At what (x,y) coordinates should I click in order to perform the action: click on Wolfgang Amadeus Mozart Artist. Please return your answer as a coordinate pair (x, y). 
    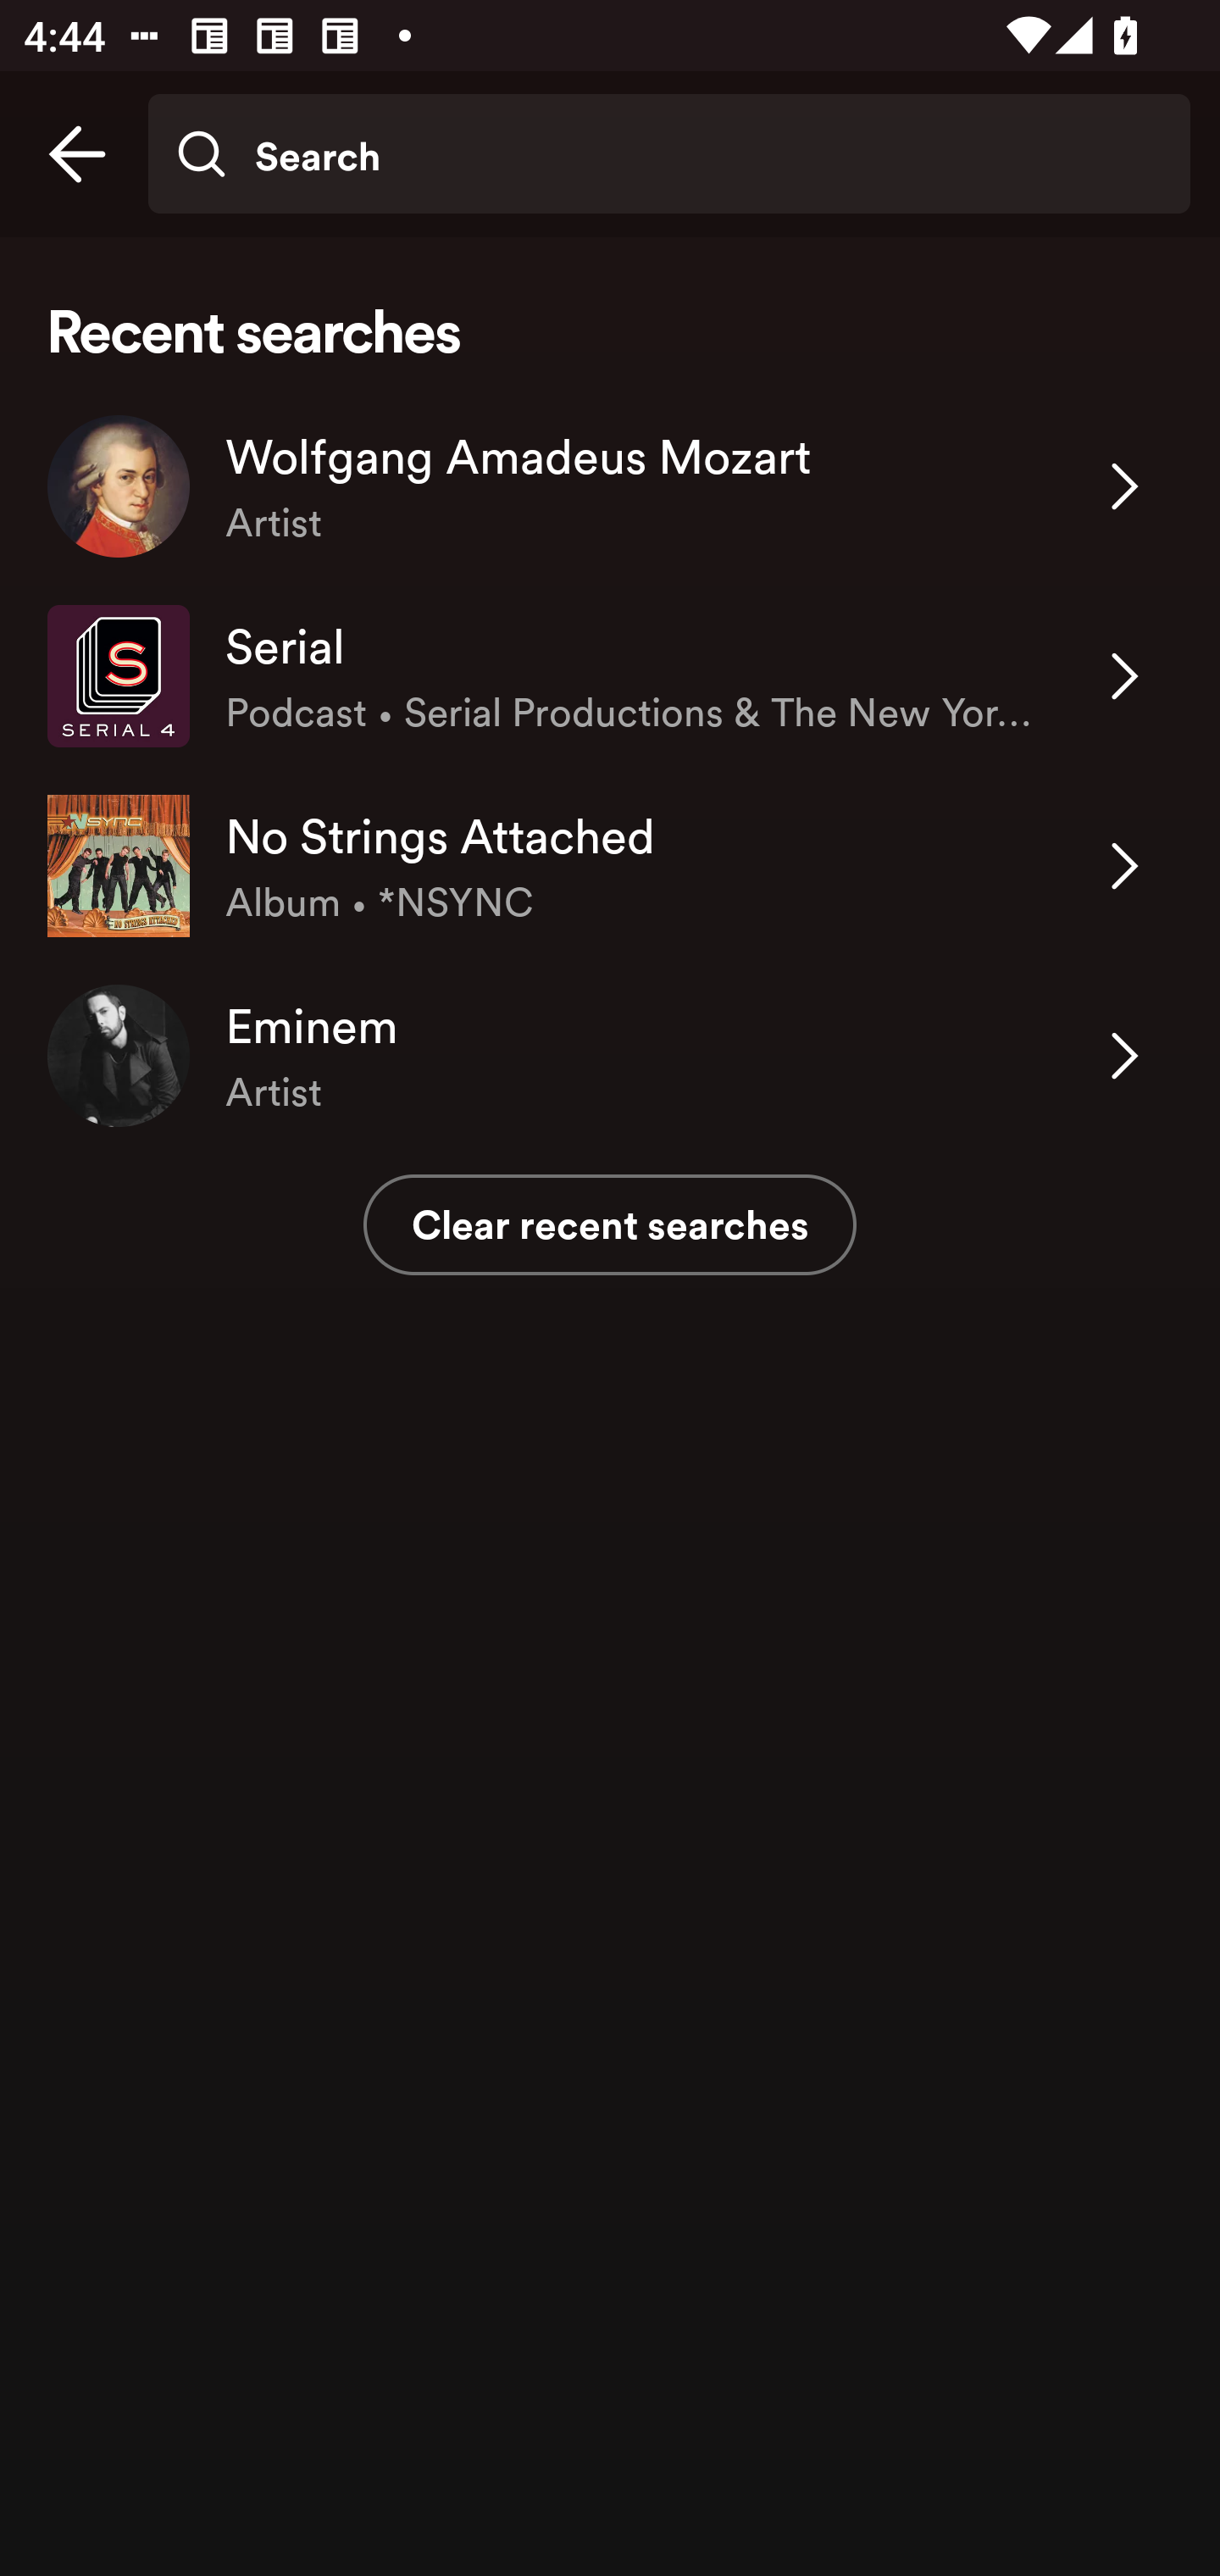
    Looking at the image, I should click on (610, 486).